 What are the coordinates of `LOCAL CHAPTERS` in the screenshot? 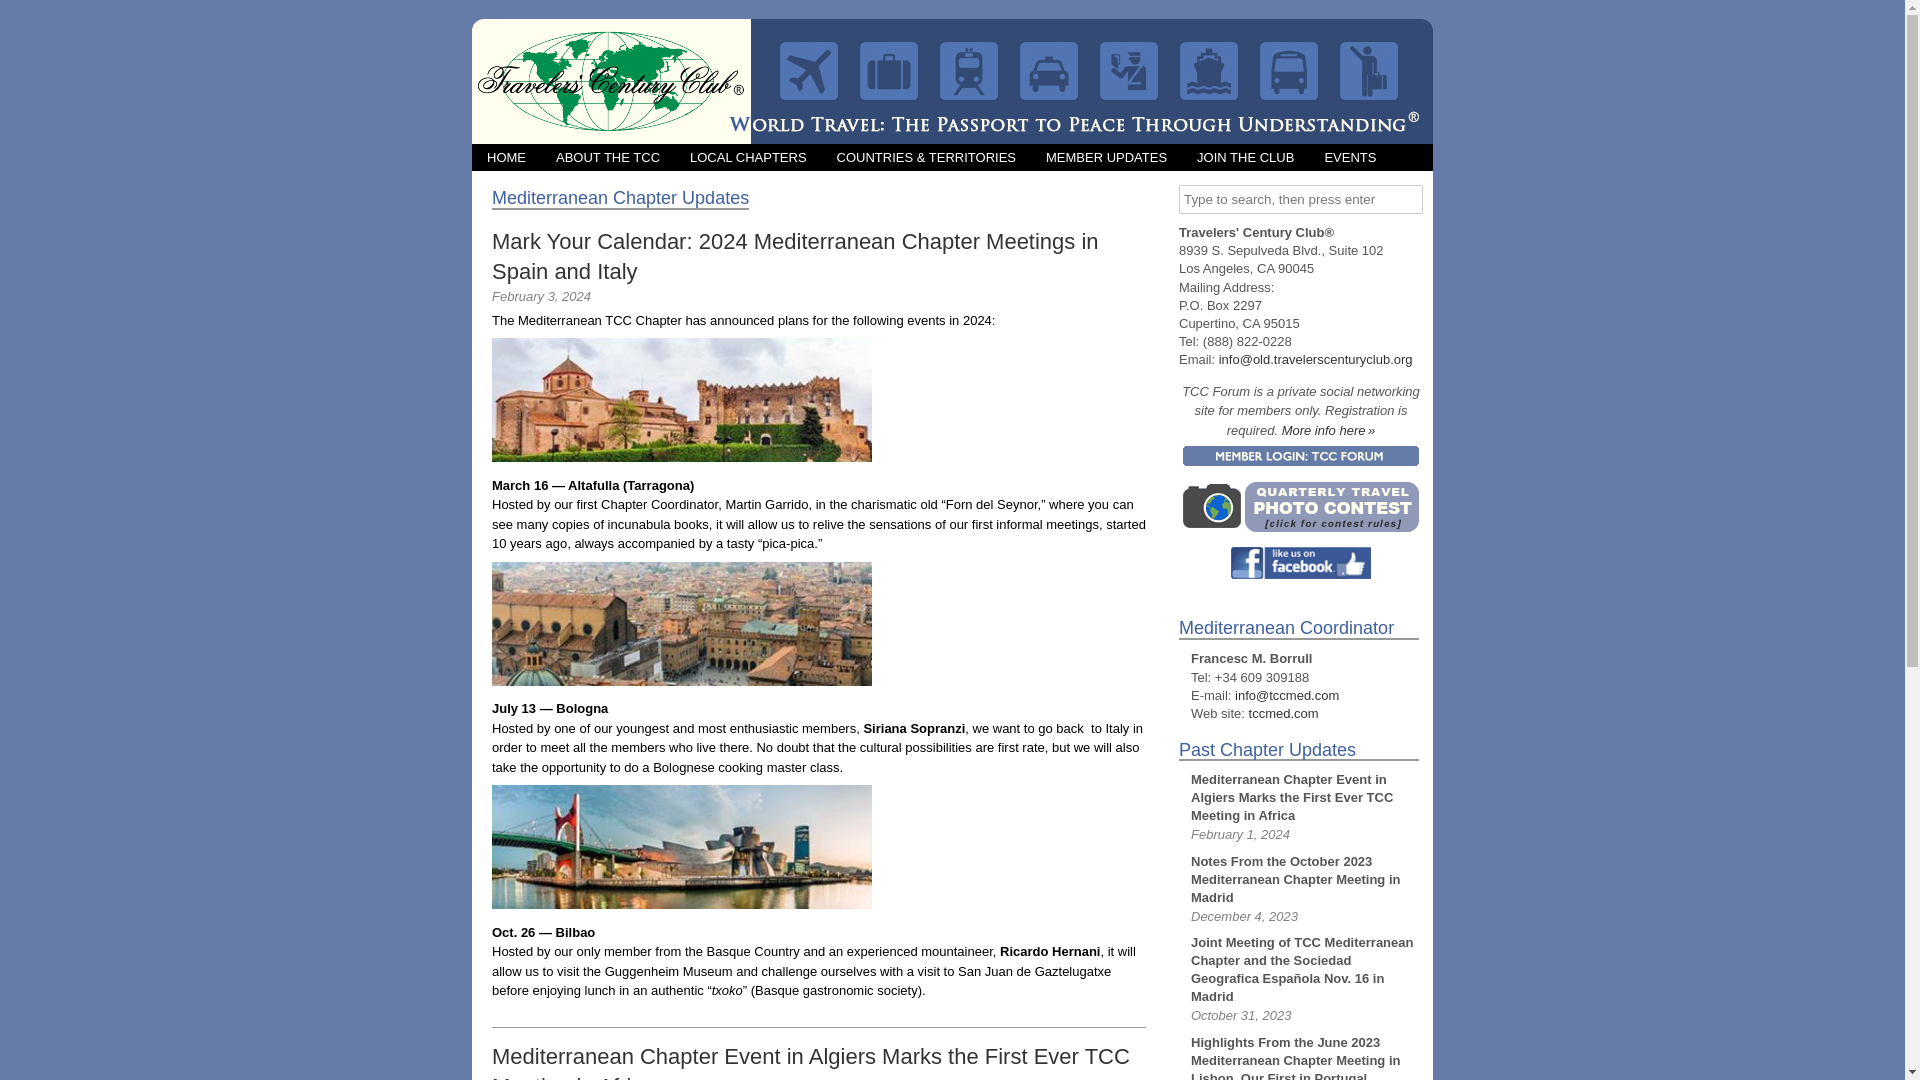 It's located at (748, 156).